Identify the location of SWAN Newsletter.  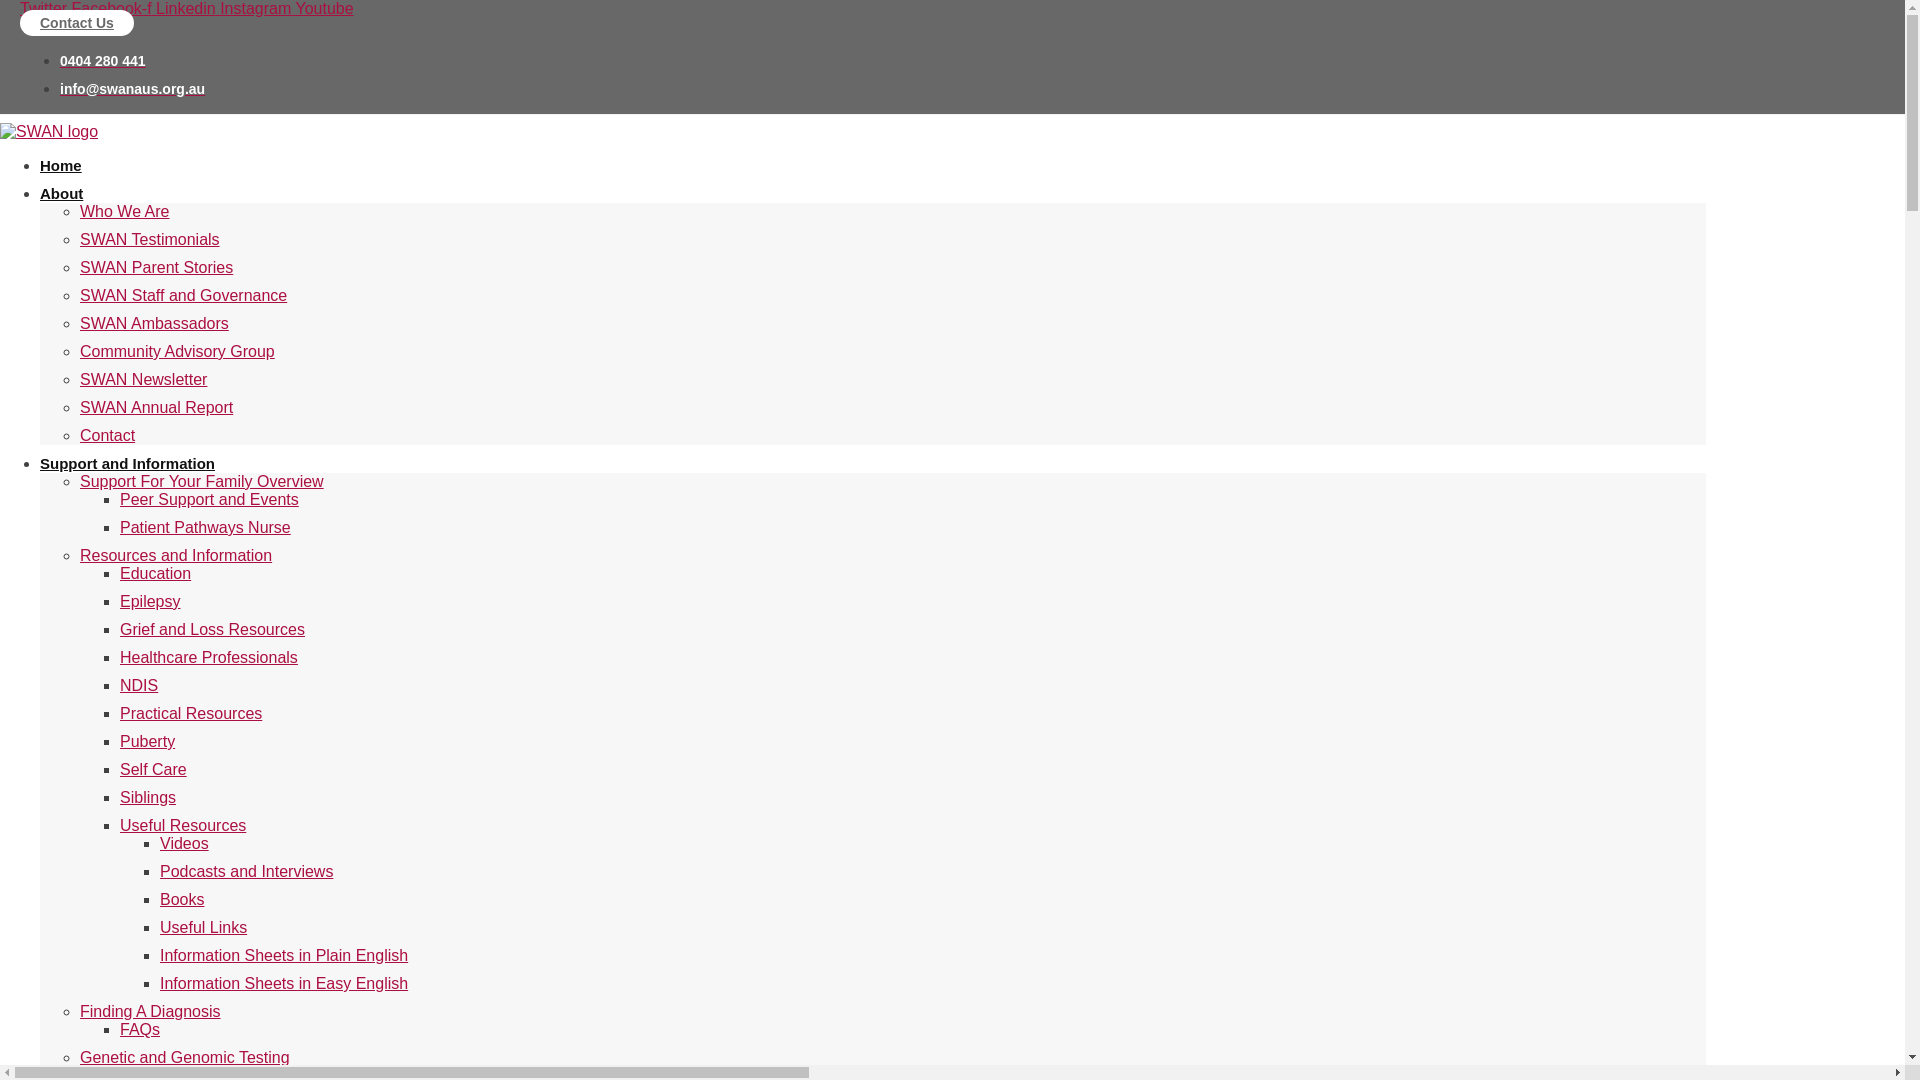
(144, 380).